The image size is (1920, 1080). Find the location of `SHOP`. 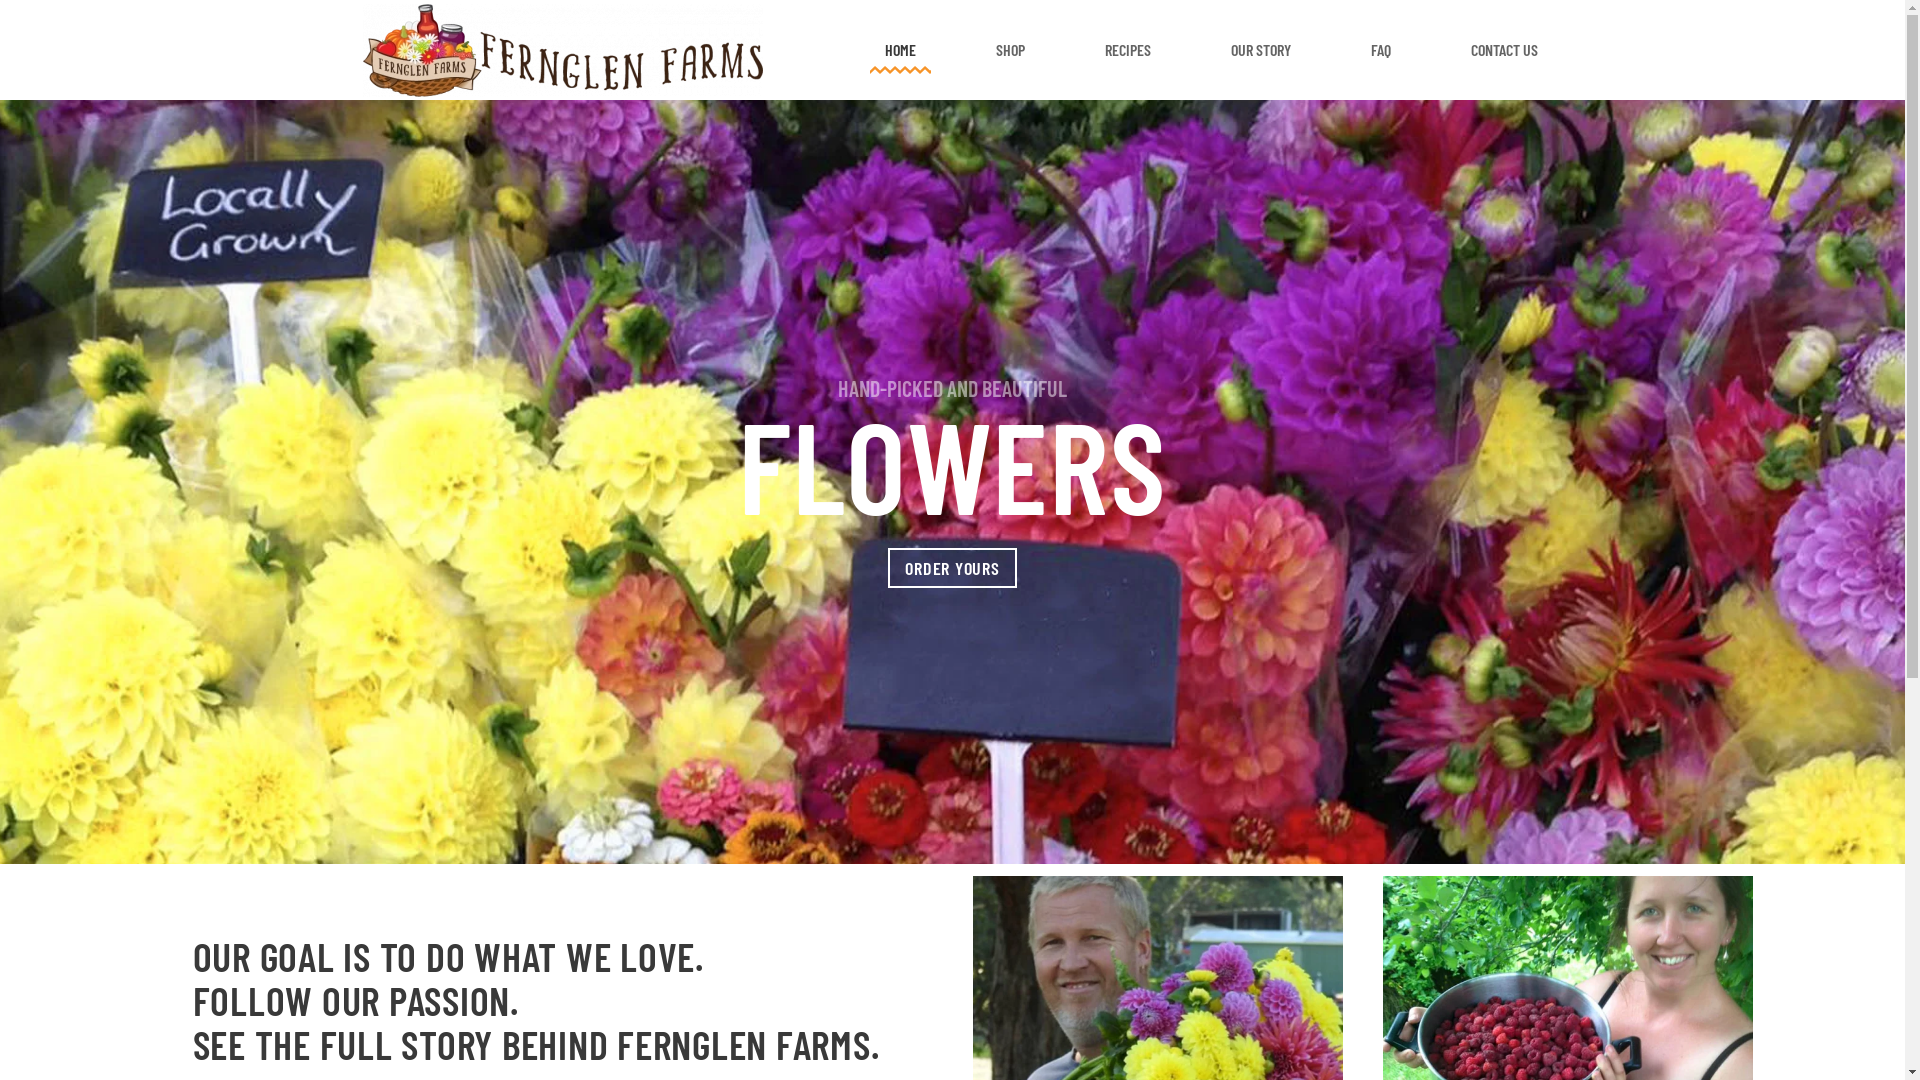

SHOP is located at coordinates (1009, 50).